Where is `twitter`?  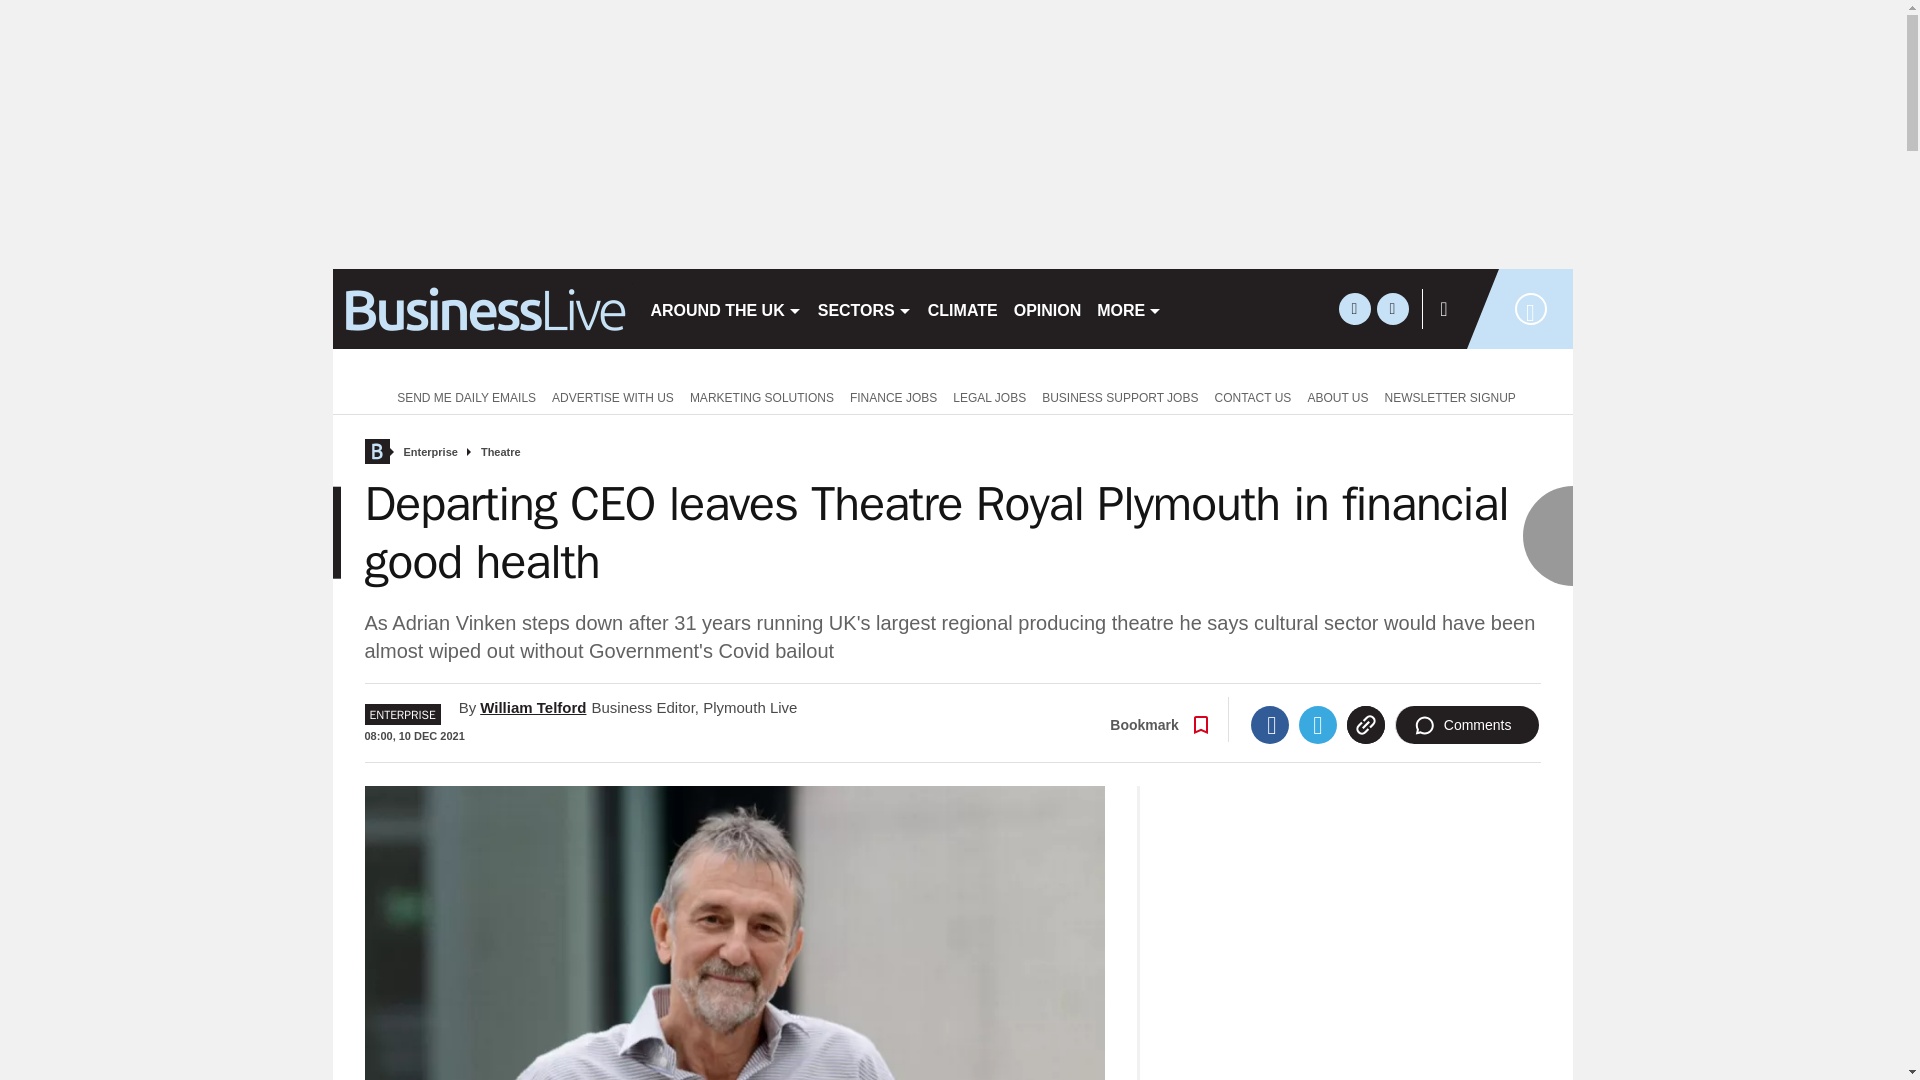
twitter is located at coordinates (1354, 308).